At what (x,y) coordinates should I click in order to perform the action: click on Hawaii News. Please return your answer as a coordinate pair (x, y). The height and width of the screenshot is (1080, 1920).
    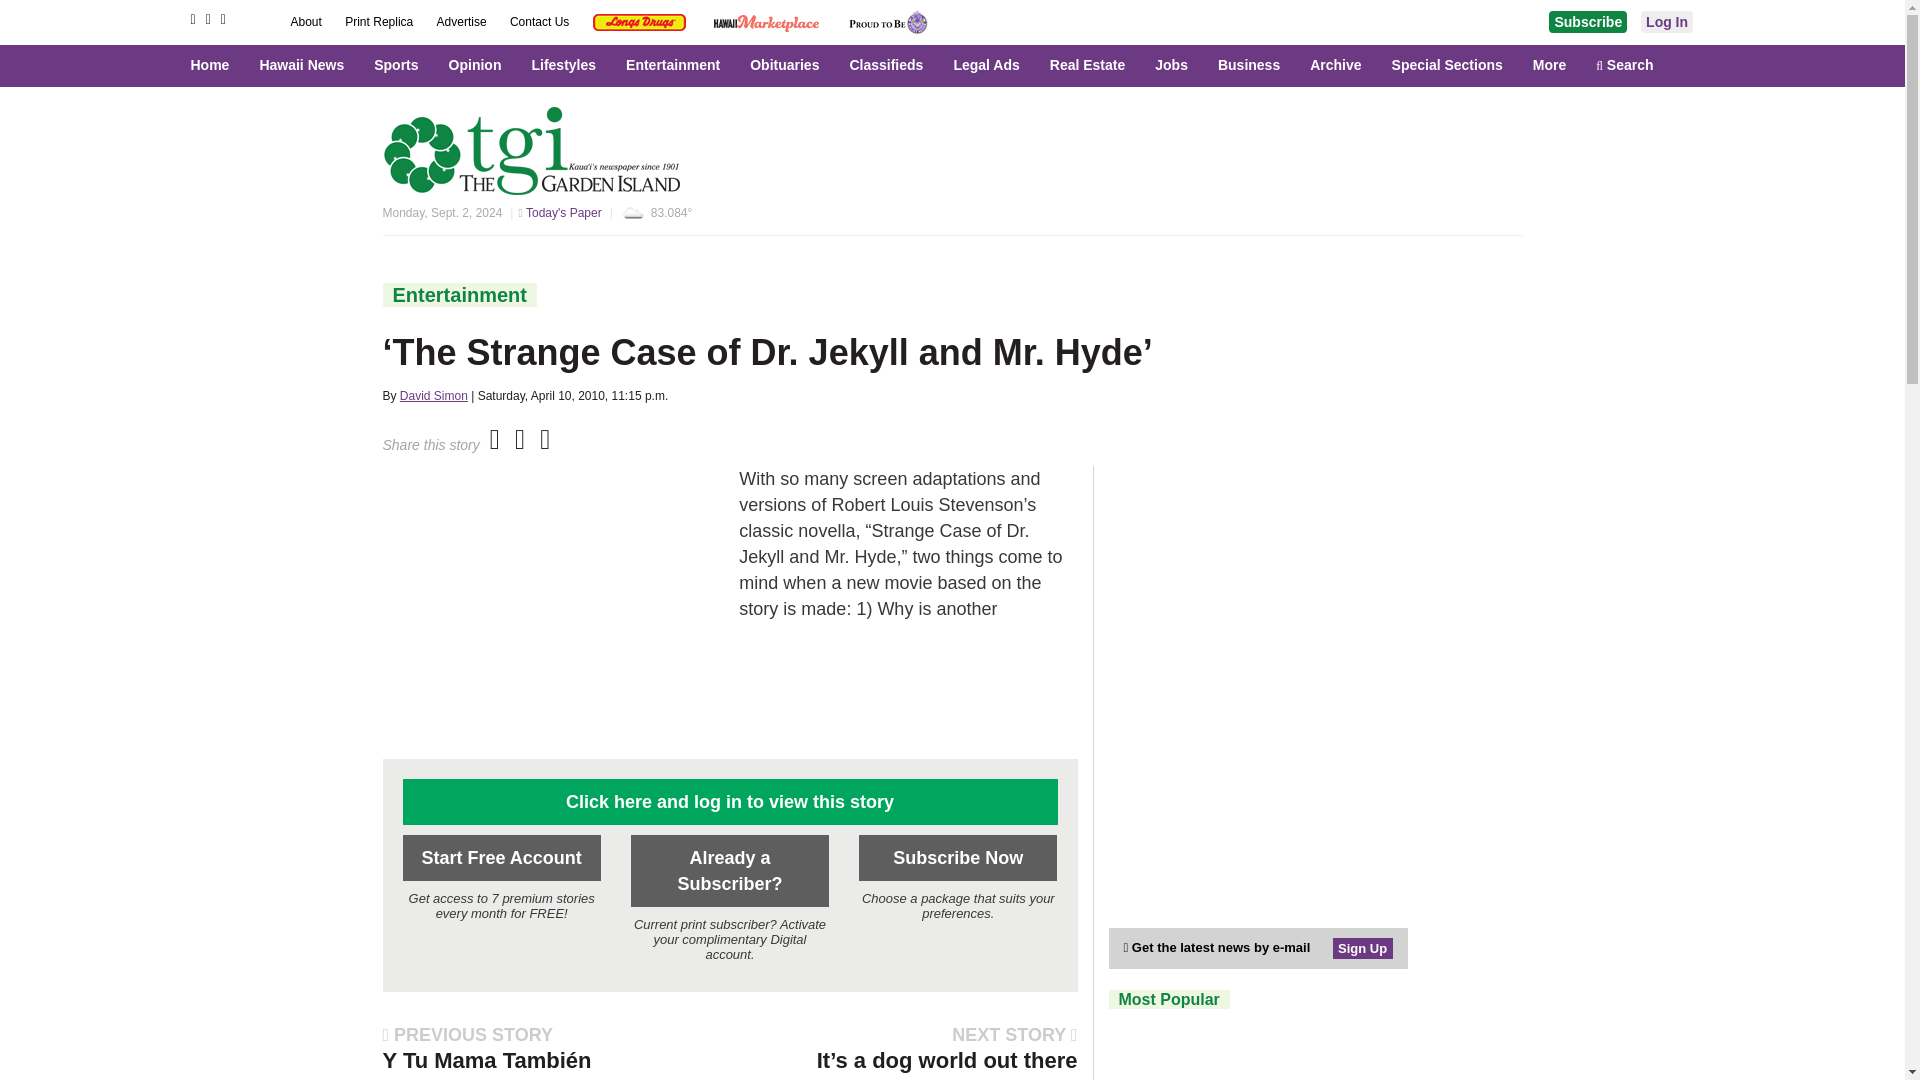
    Looking at the image, I should click on (306, 65).